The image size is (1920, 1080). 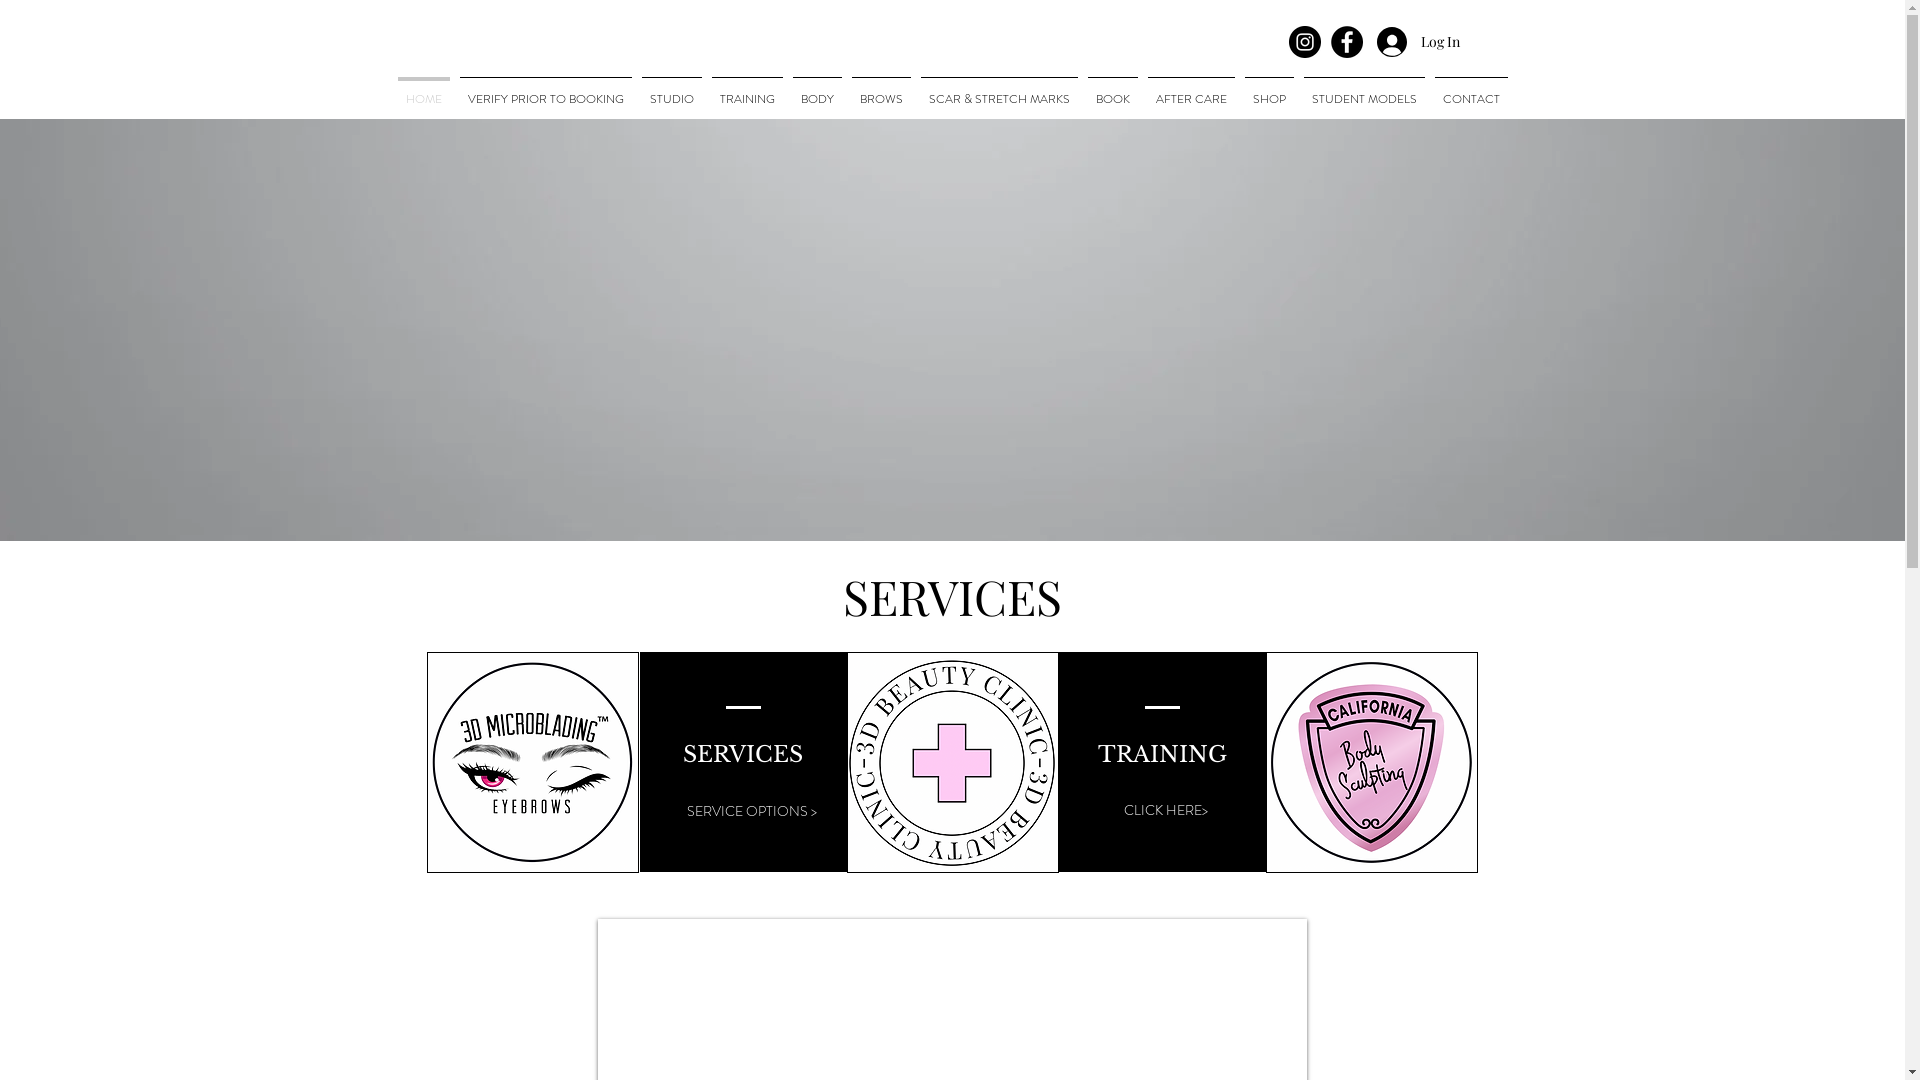 I want to click on BOOK, so click(x=1112, y=90).